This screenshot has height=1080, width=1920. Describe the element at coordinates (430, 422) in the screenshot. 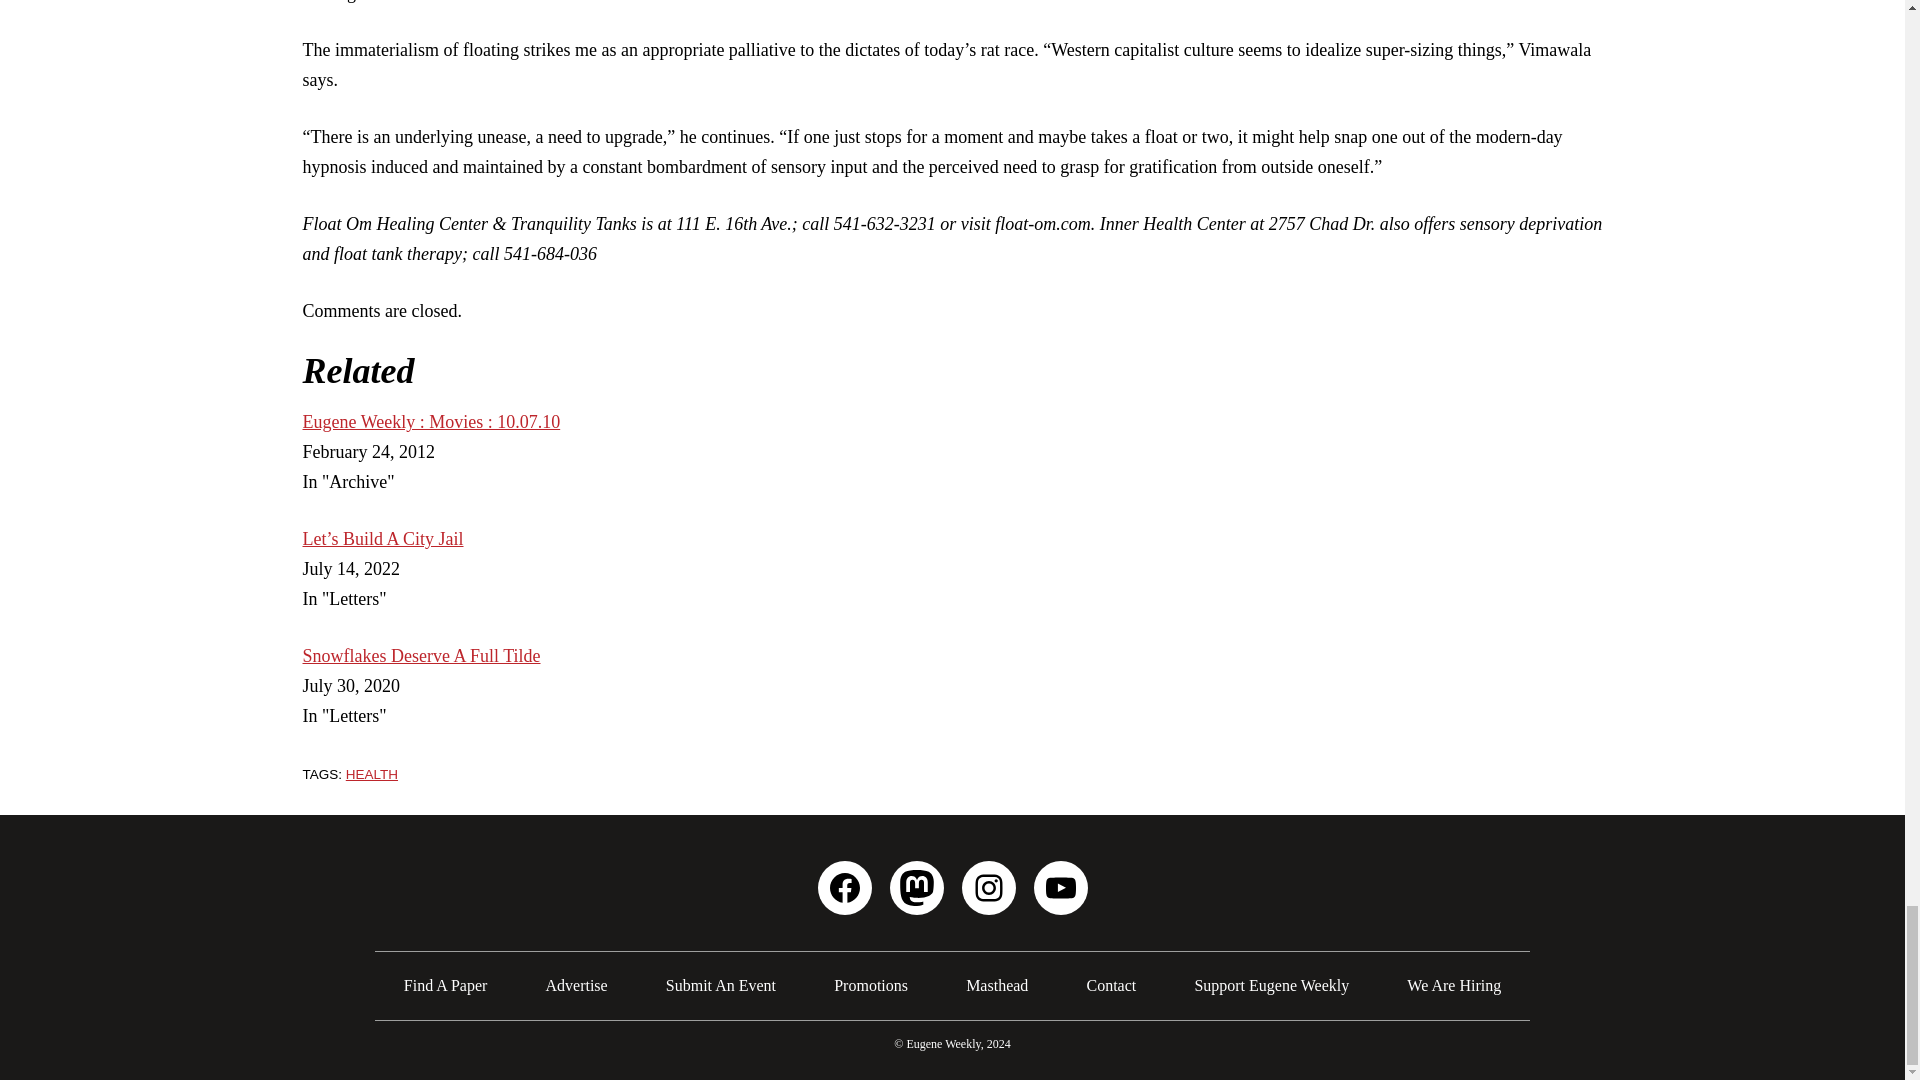

I see `Eugene Weekly : Movies : 10.07.10` at that location.